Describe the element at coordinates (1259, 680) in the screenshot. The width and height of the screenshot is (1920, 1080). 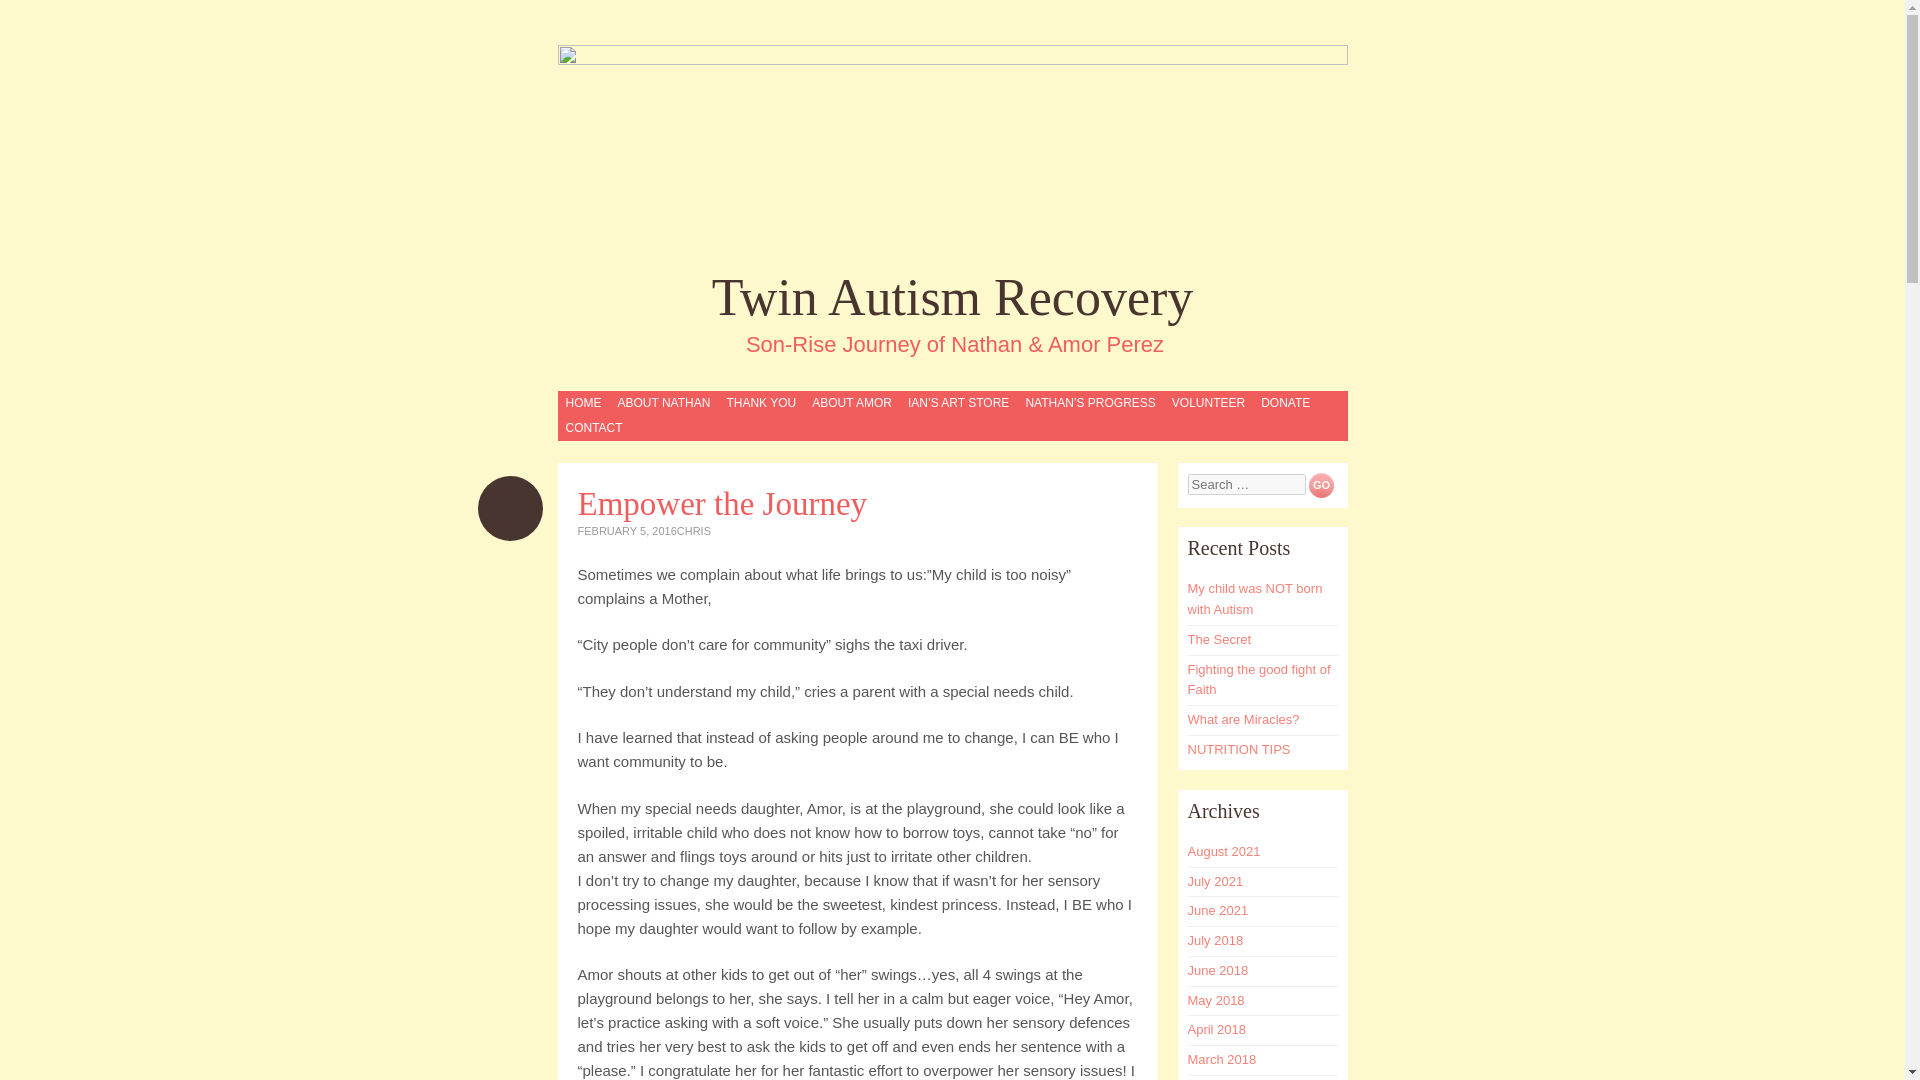
I see `Fighting the good fight of Faith` at that location.